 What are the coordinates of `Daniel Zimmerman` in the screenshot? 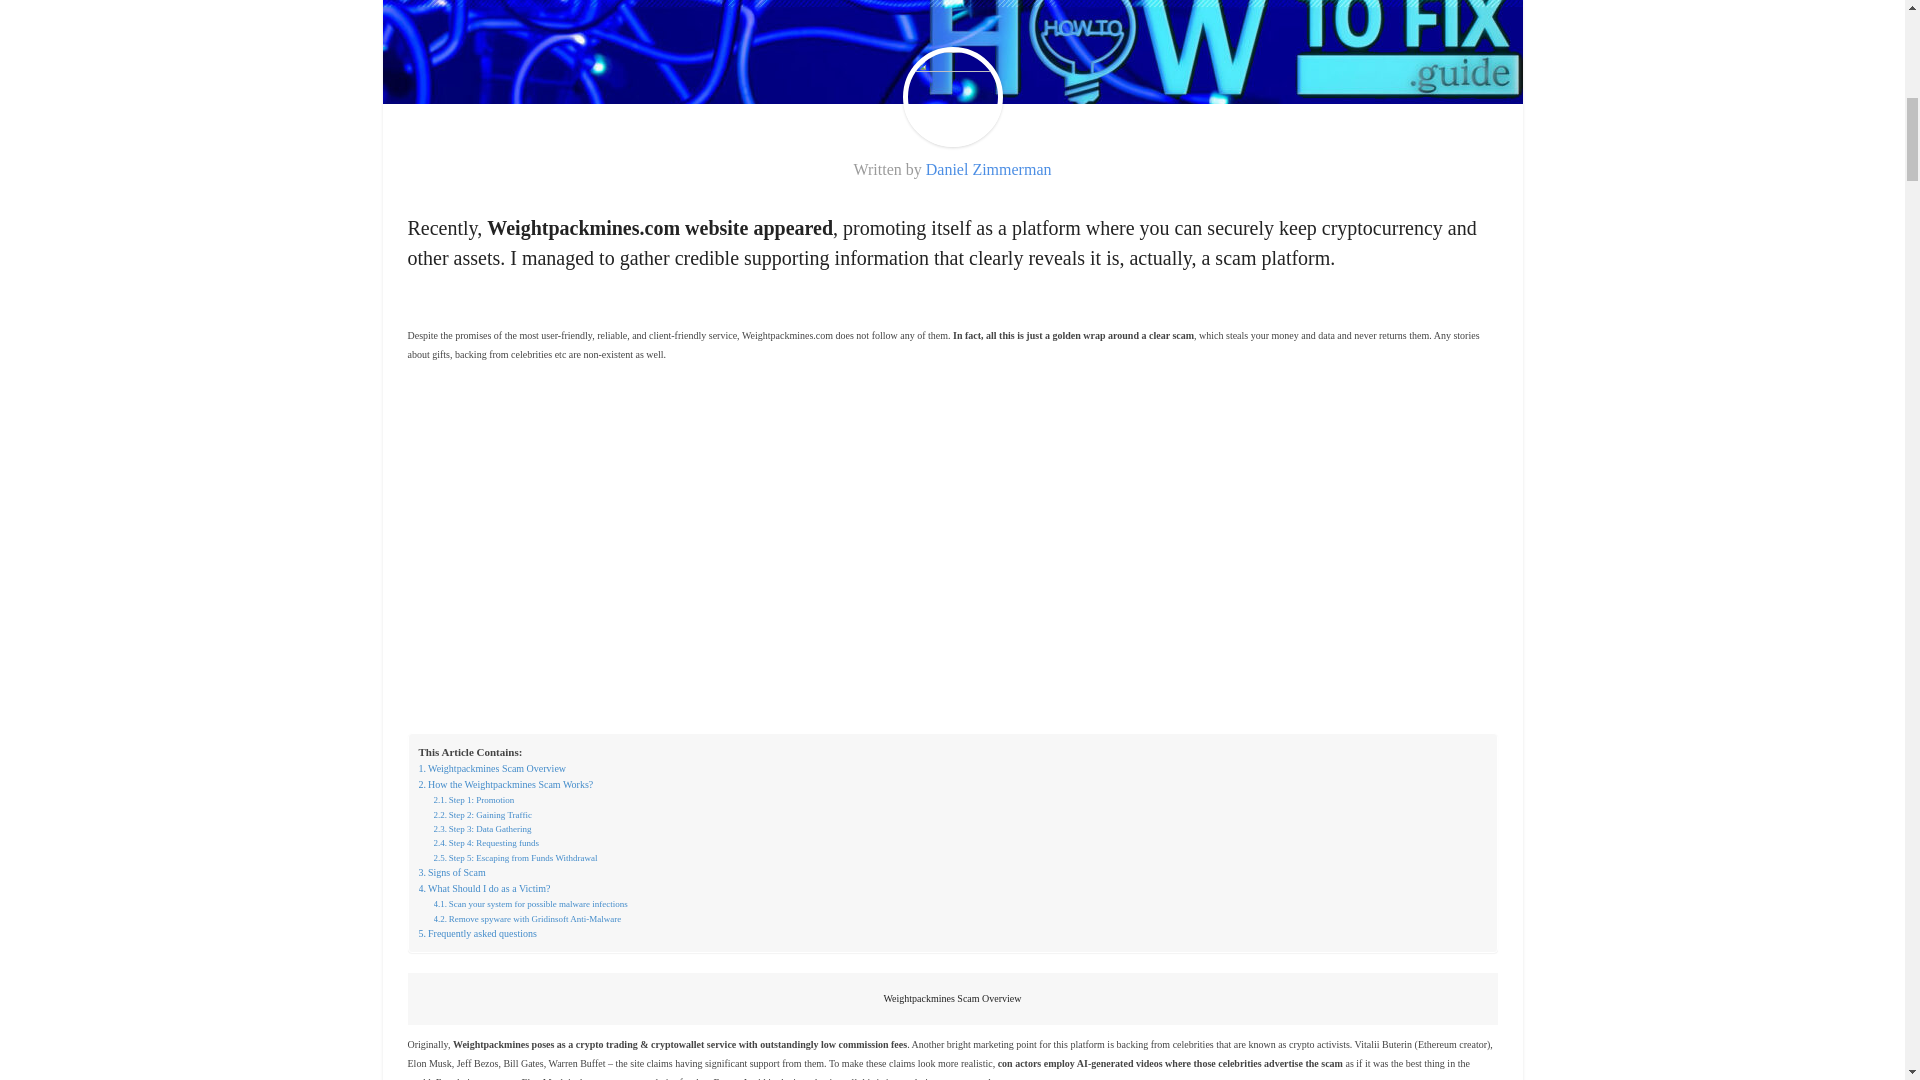 It's located at (988, 169).